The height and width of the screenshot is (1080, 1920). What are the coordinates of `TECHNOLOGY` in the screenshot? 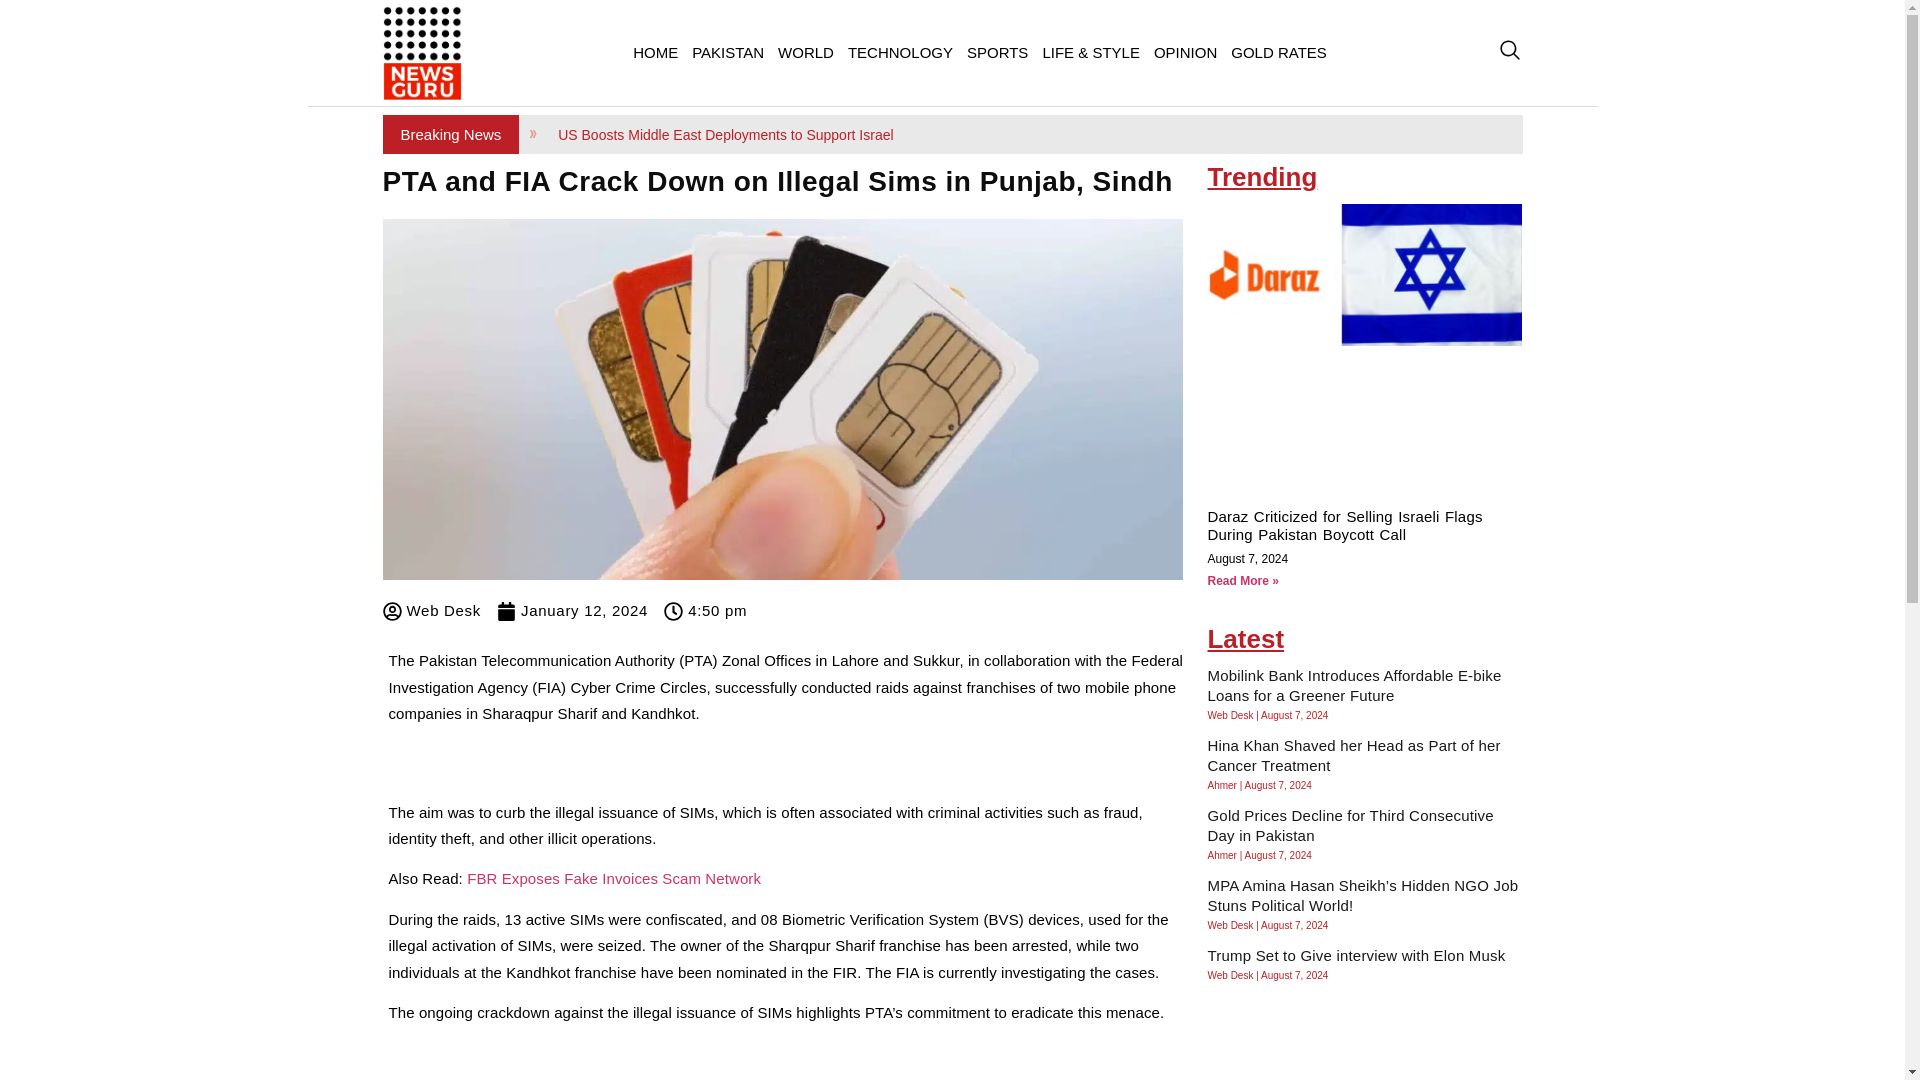 It's located at (900, 52).